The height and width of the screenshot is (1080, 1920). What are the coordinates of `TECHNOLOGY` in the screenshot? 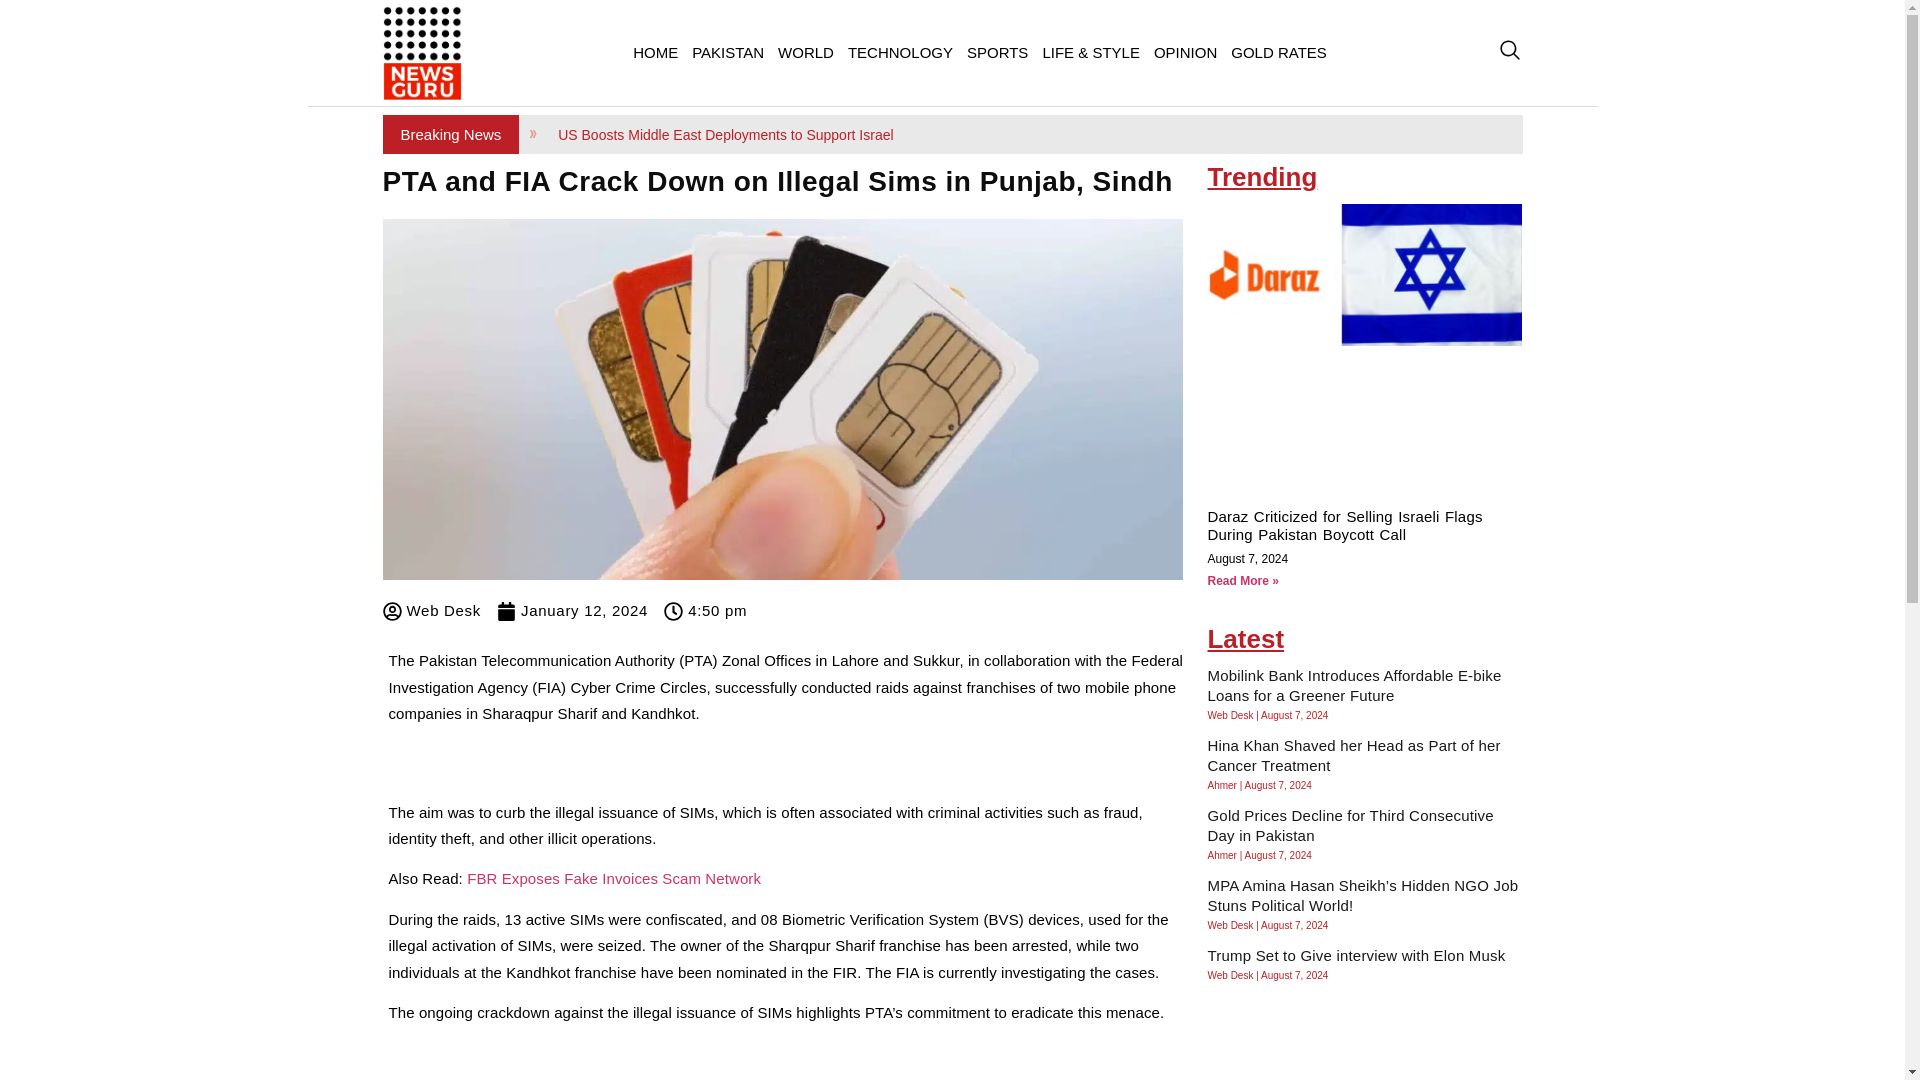 It's located at (900, 52).